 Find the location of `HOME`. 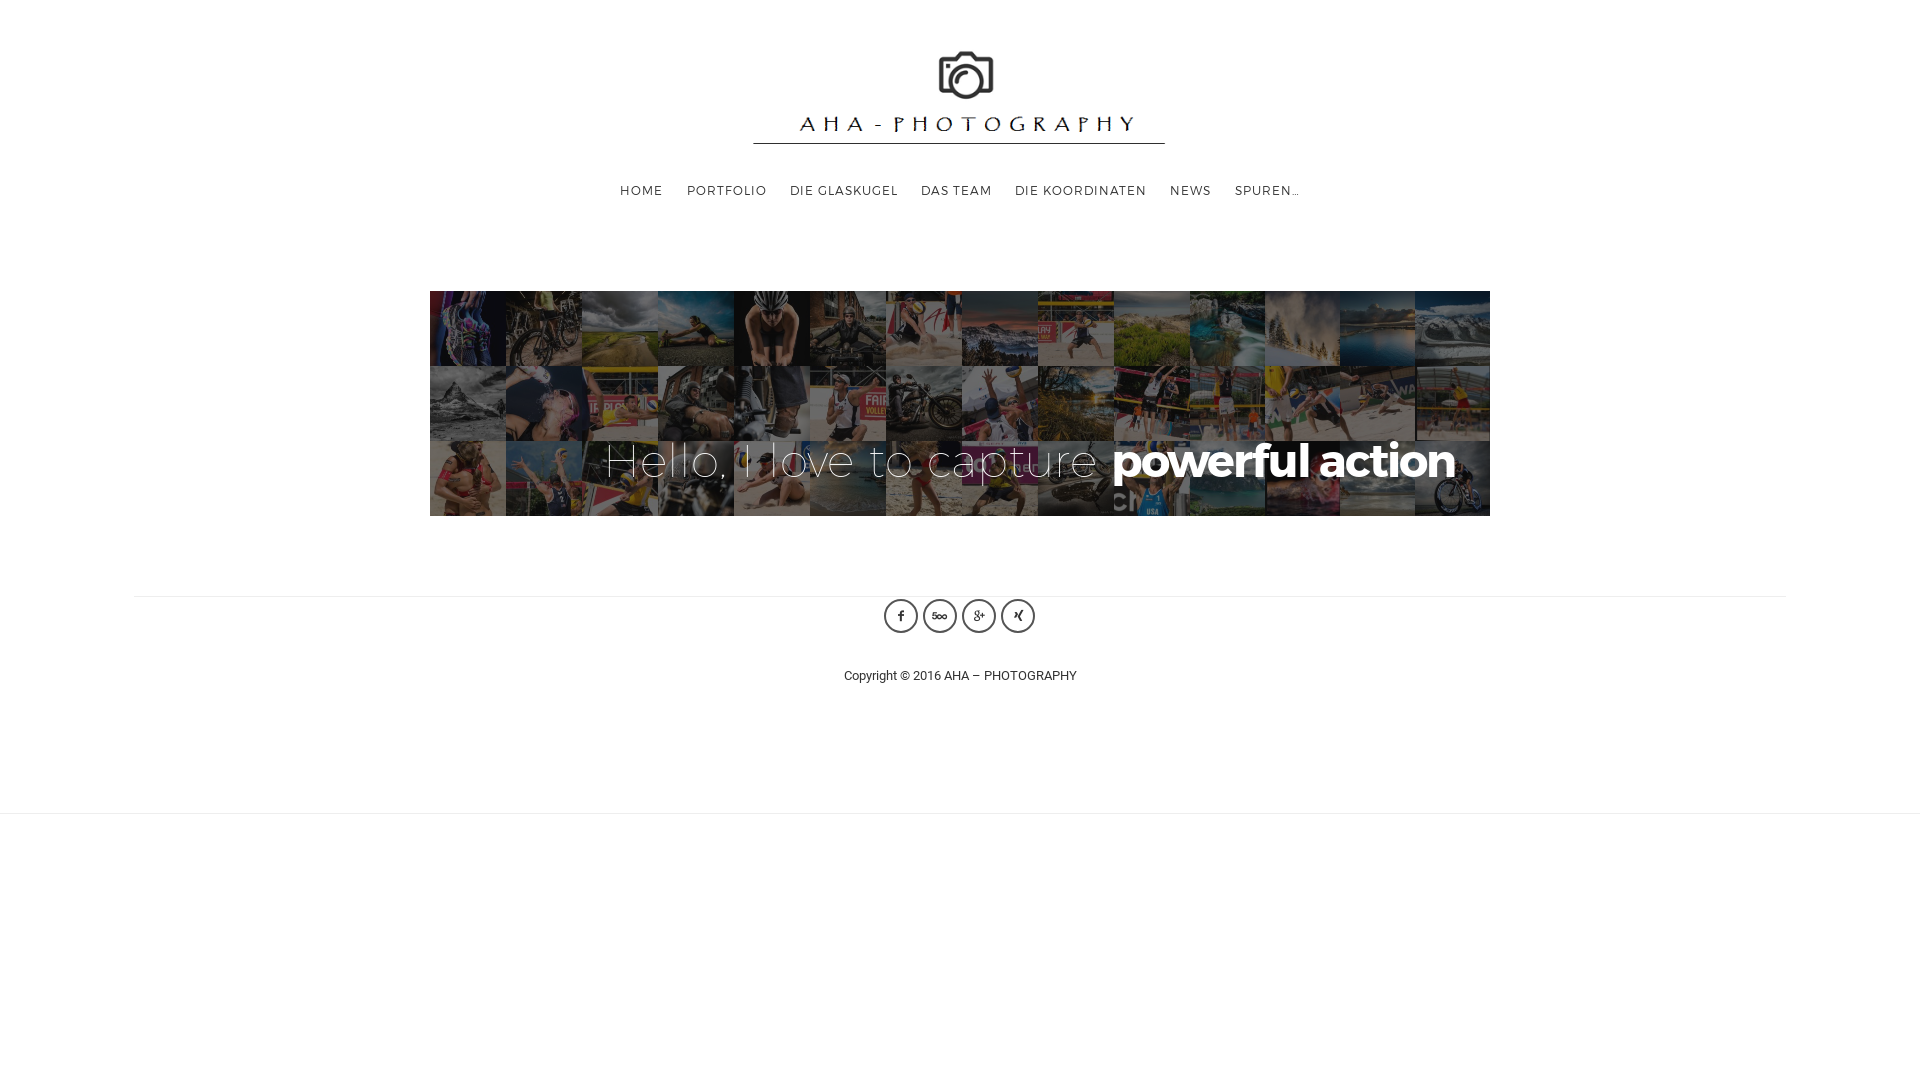

HOME is located at coordinates (642, 190).